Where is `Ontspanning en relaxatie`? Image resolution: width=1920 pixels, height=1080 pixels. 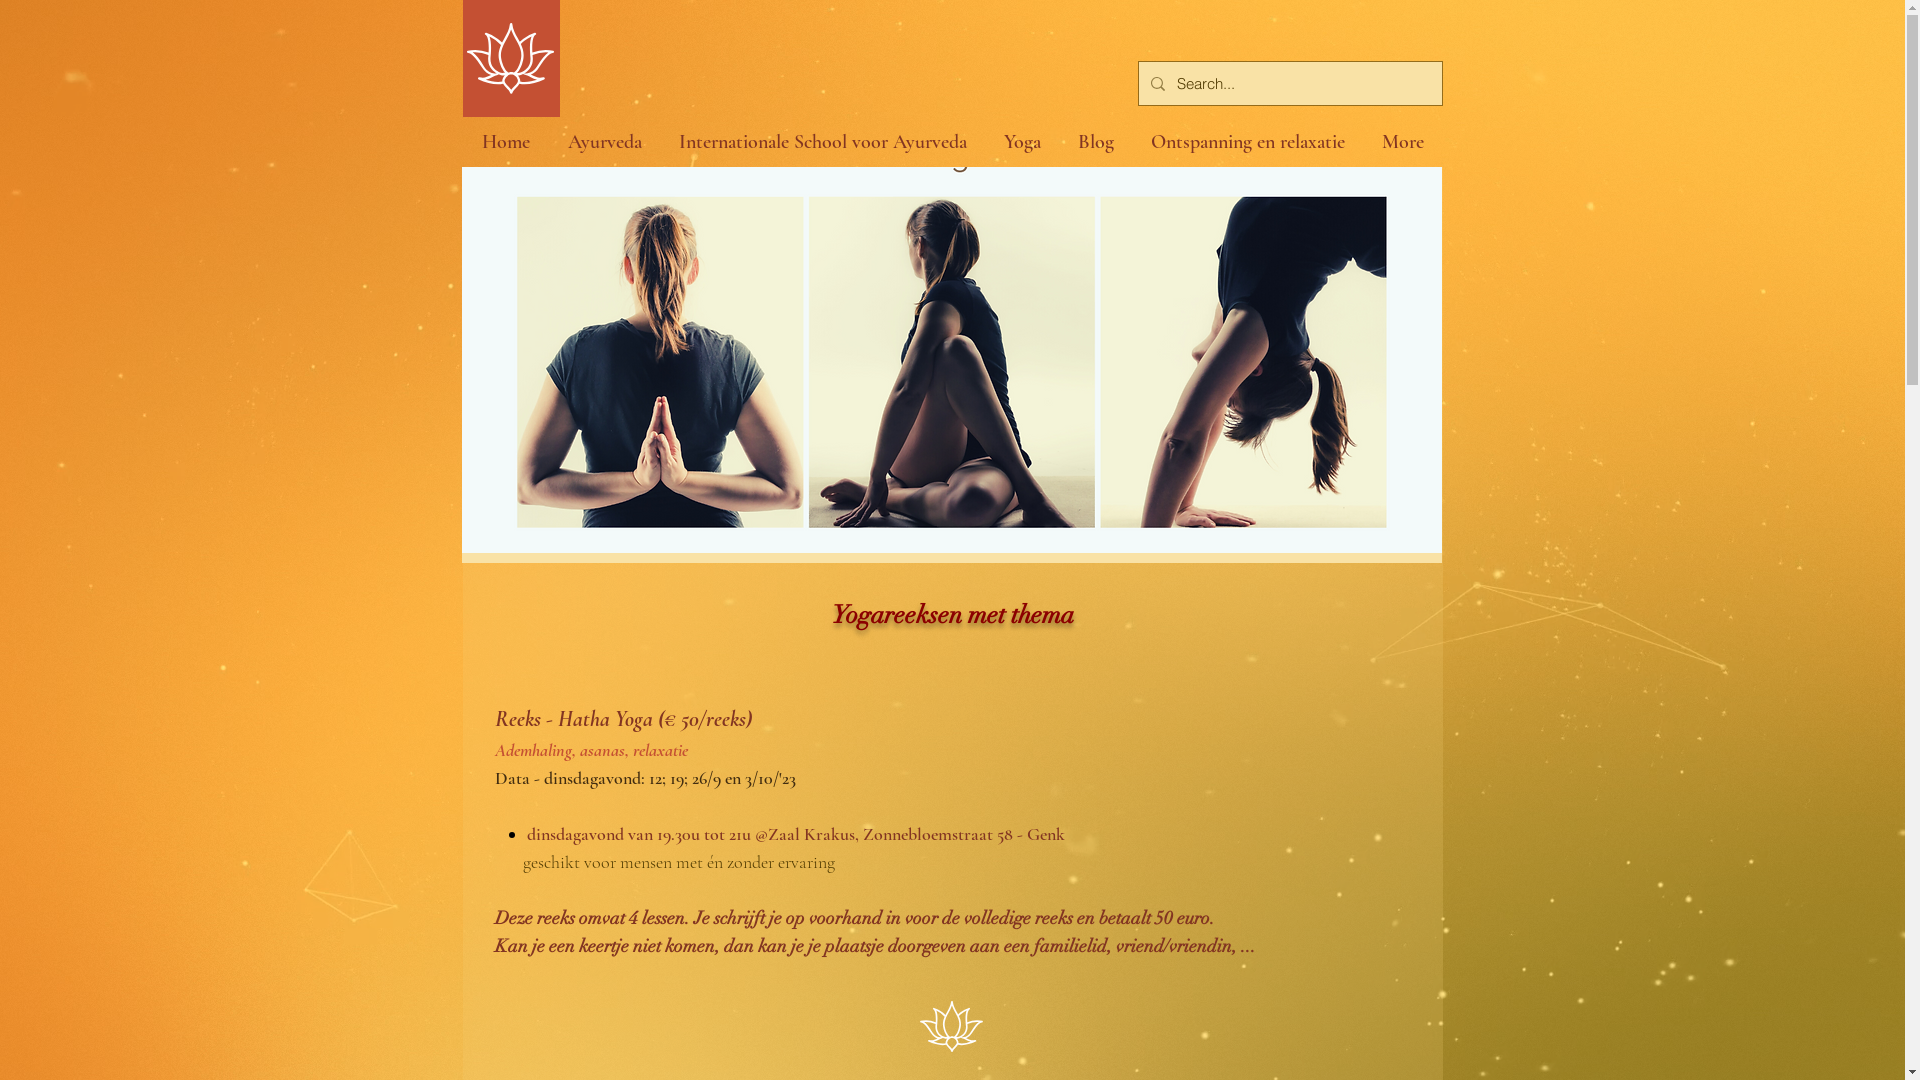
Ontspanning en relaxatie is located at coordinates (1248, 142).